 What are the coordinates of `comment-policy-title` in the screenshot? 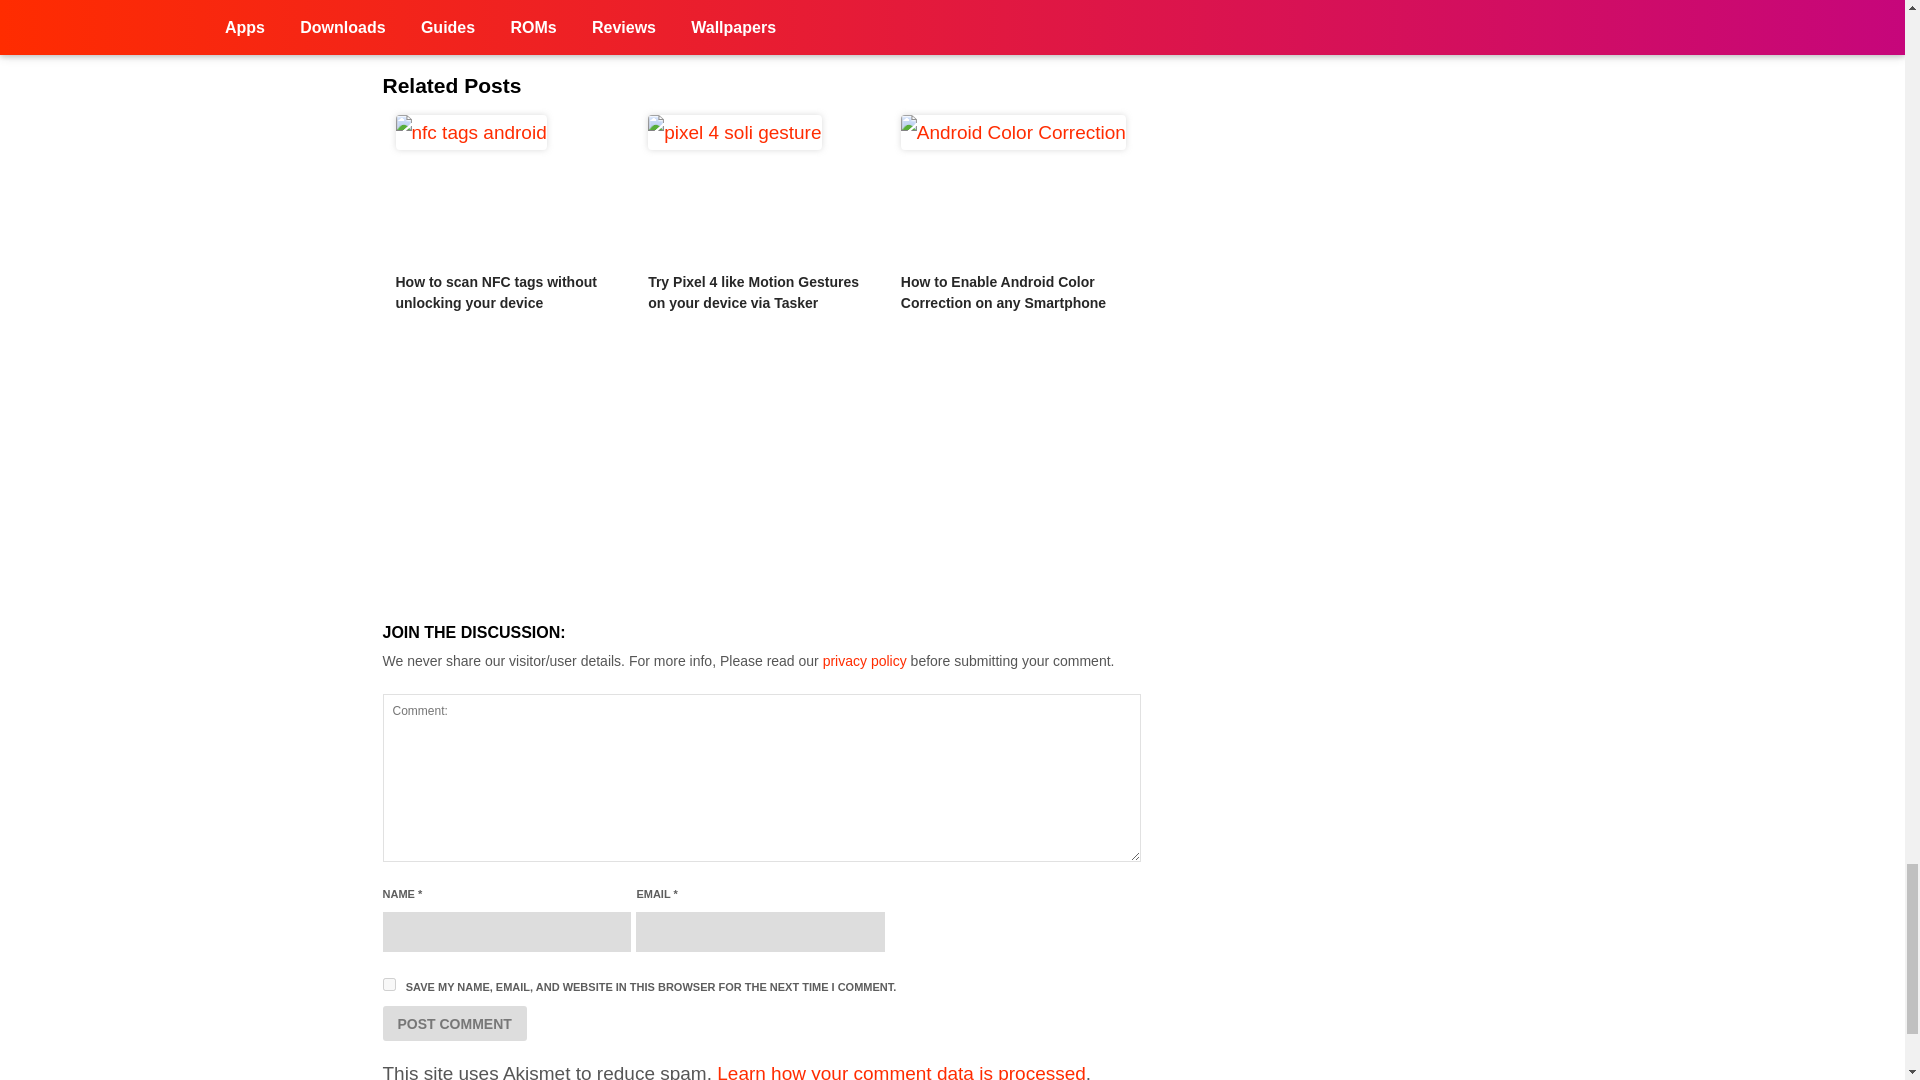 It's located at (864, 660).